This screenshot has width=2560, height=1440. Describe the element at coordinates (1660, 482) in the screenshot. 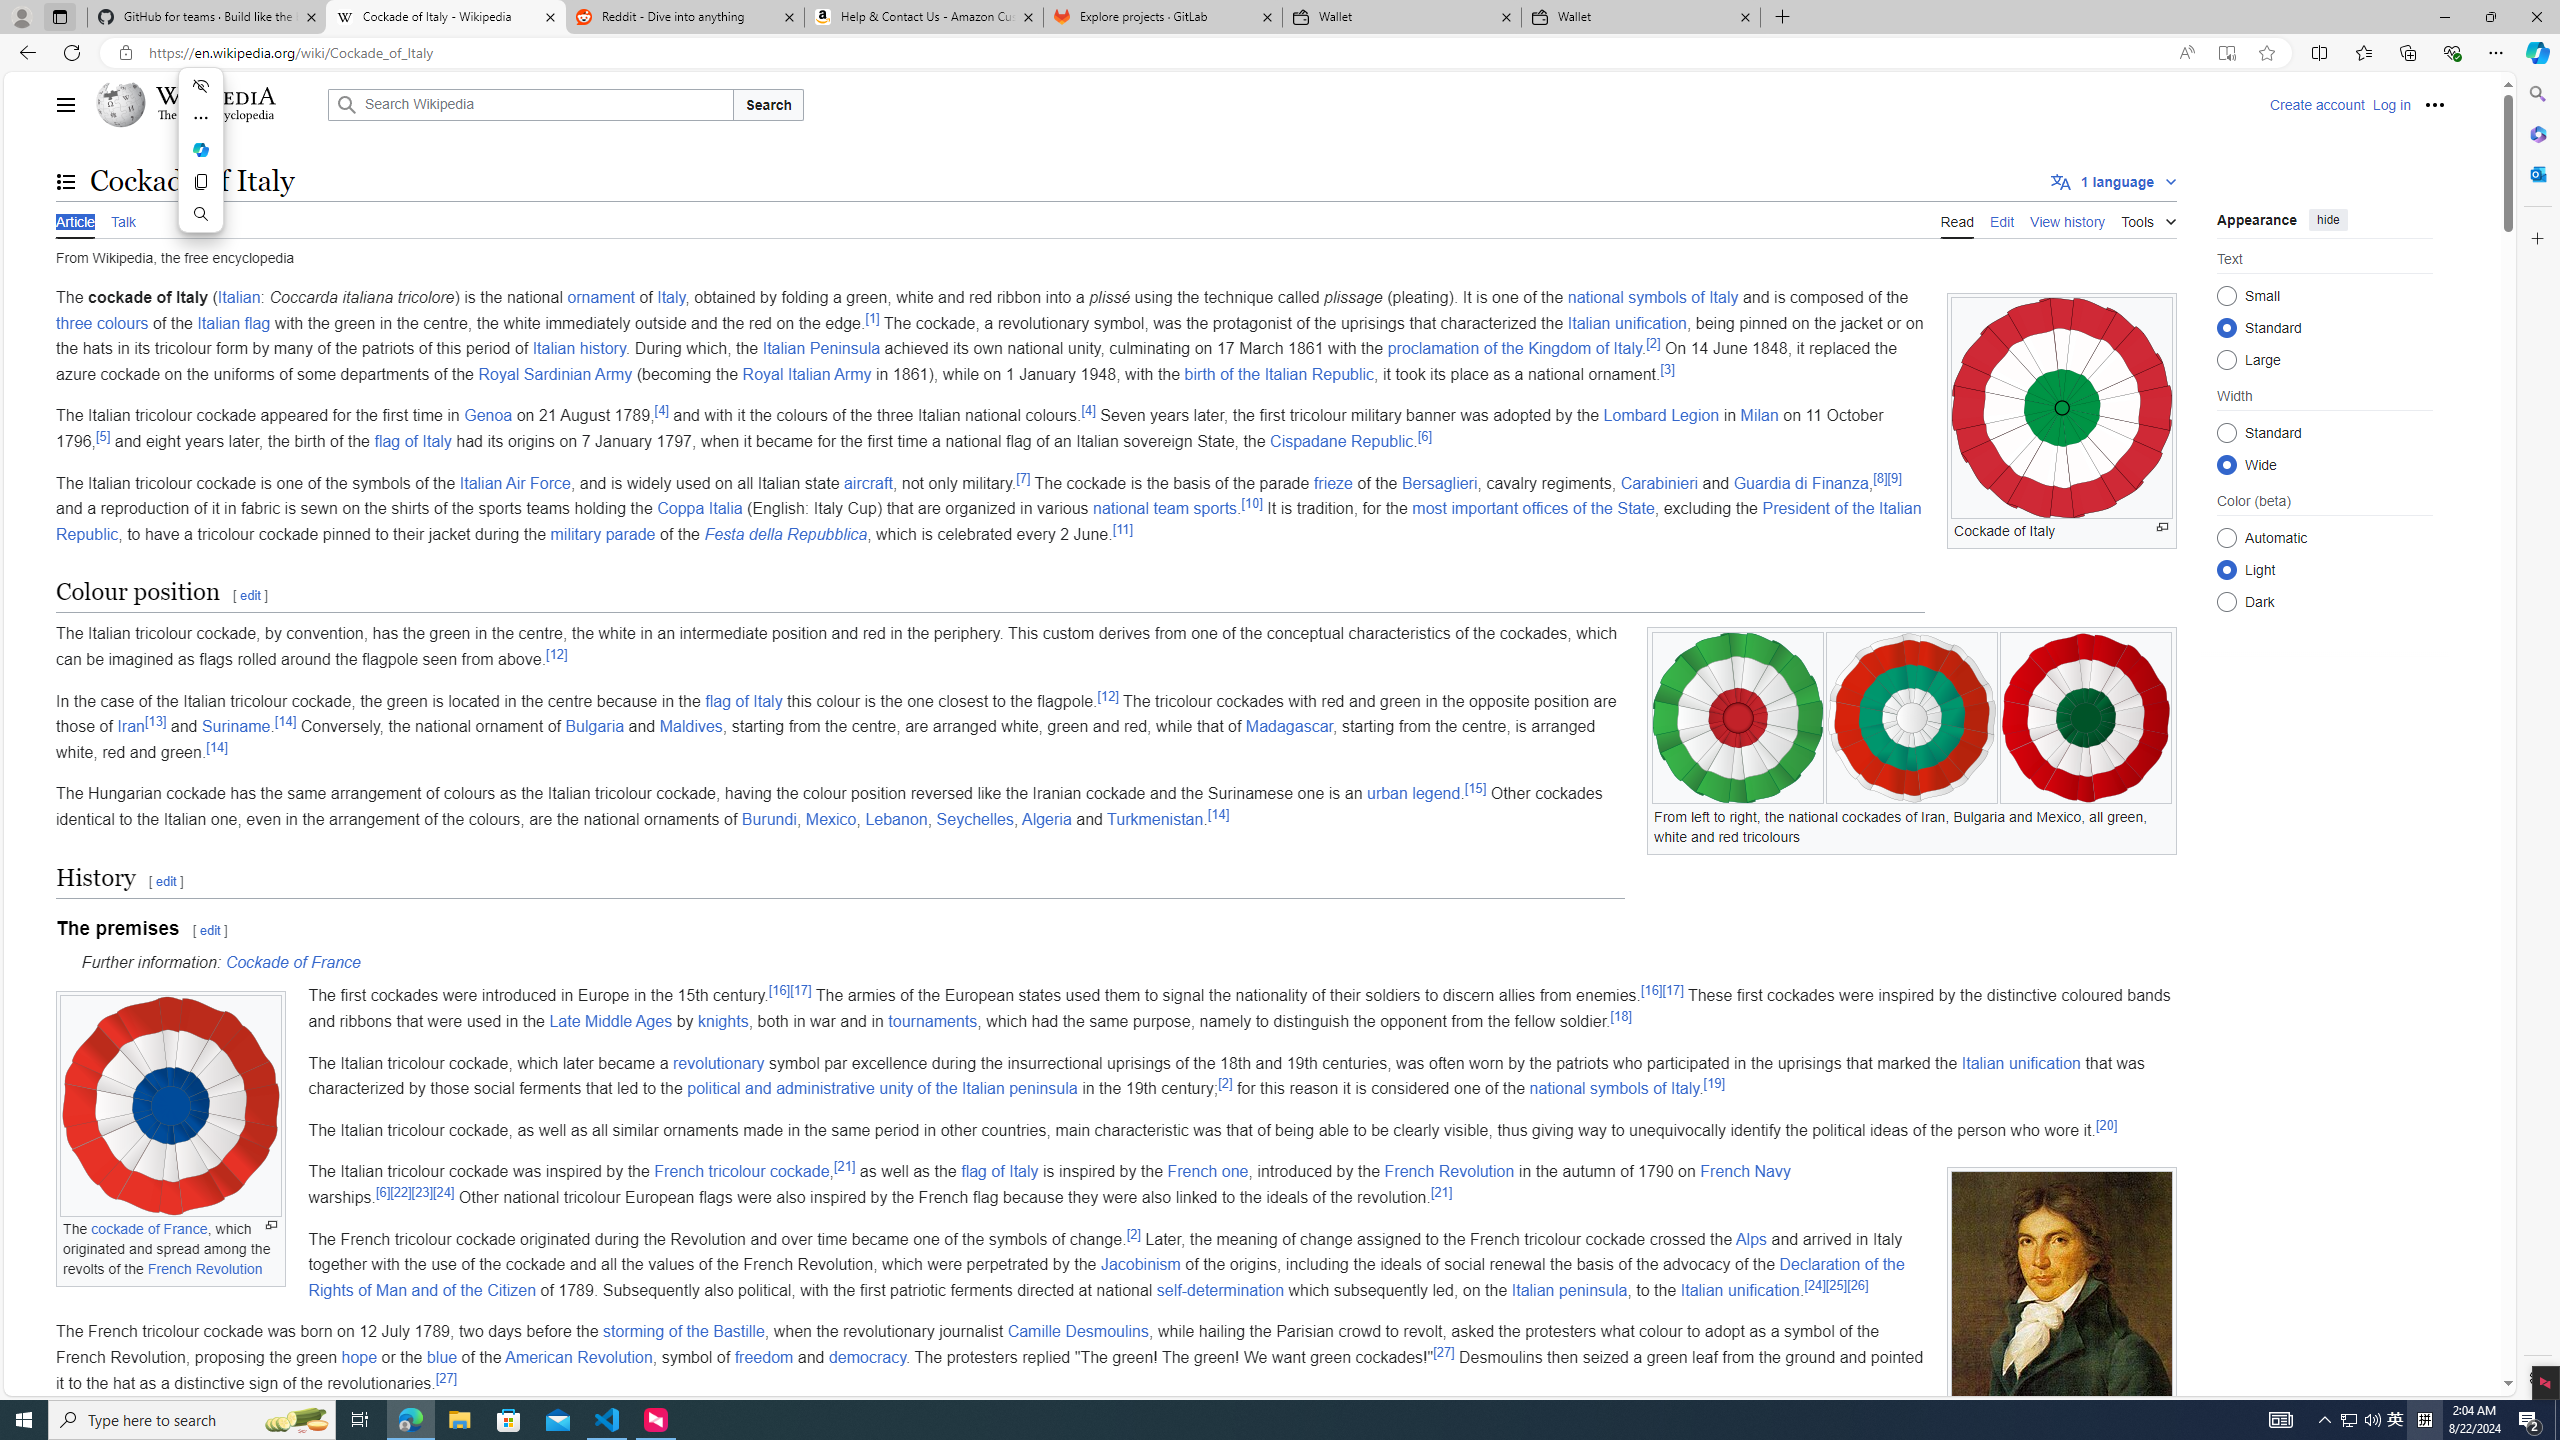

I see `Carabinieri` at that location.